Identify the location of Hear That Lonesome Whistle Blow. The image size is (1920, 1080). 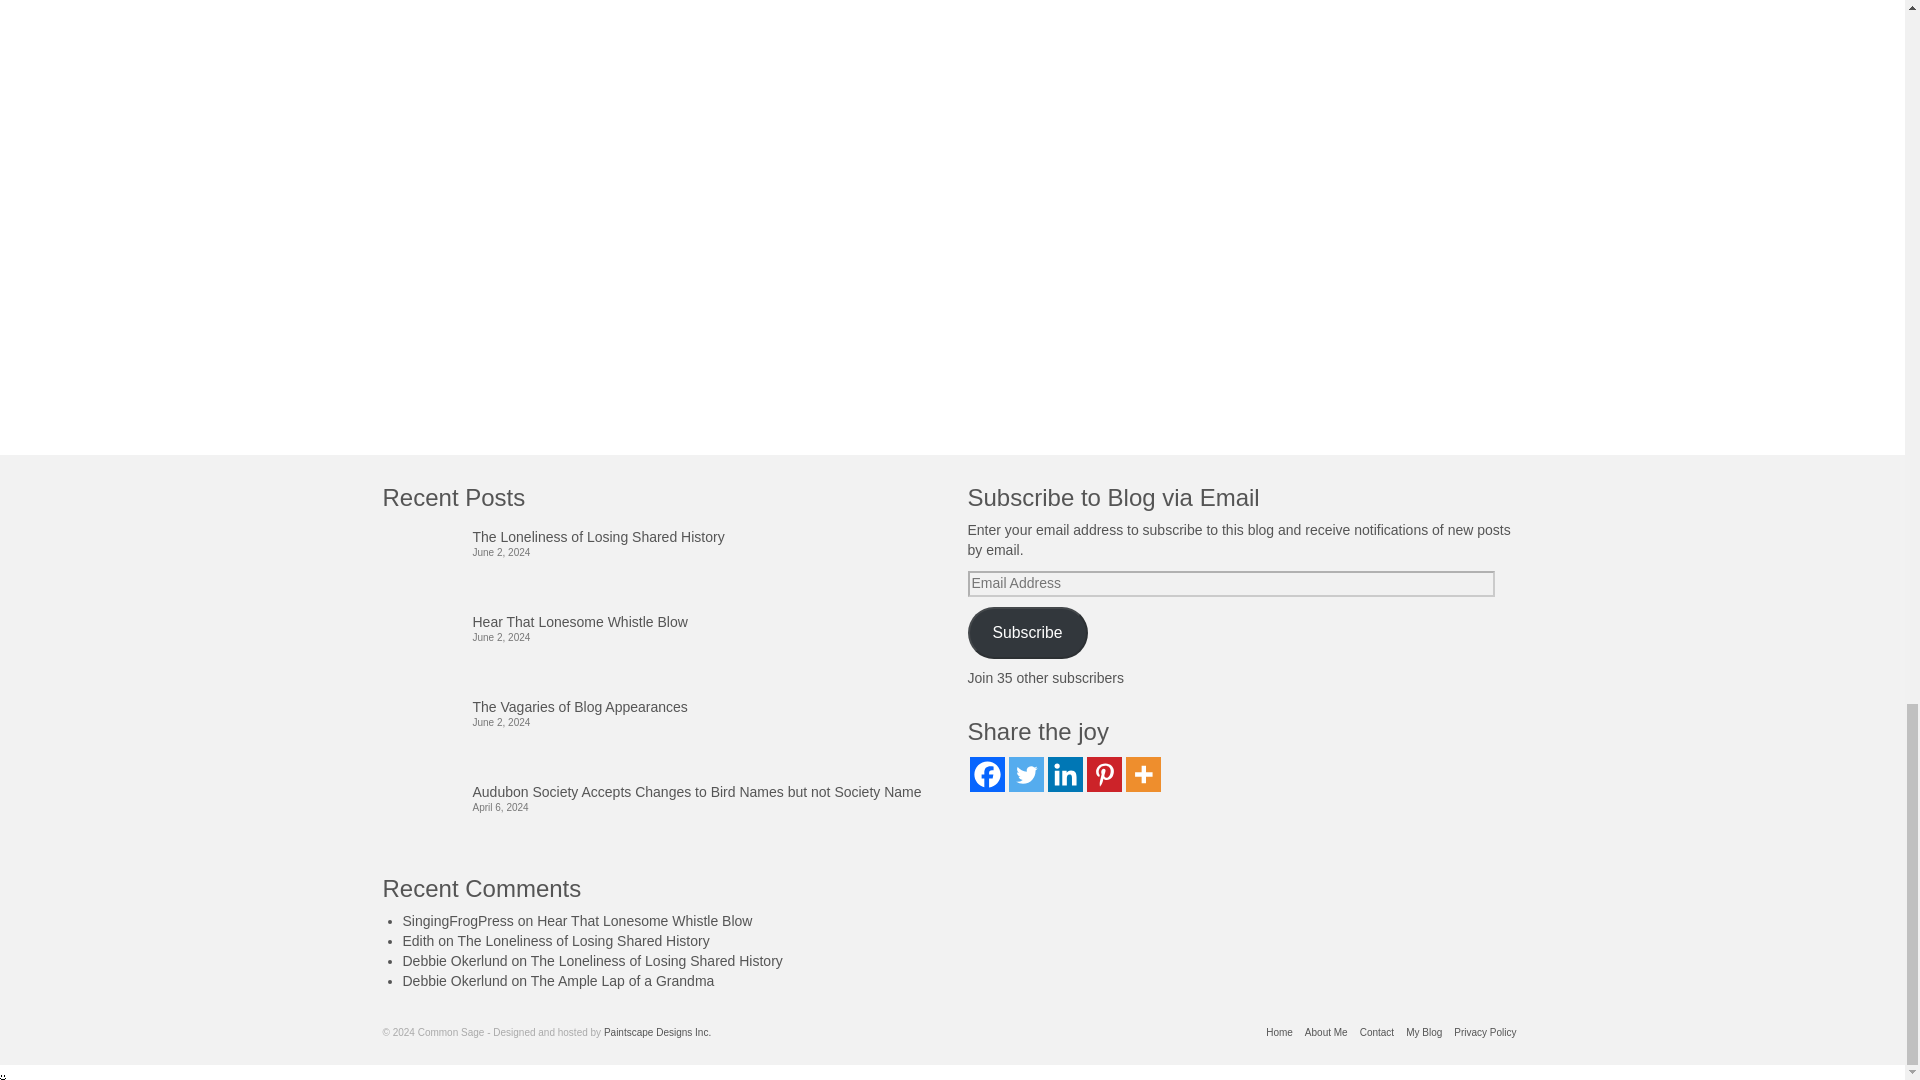
(664, 618).